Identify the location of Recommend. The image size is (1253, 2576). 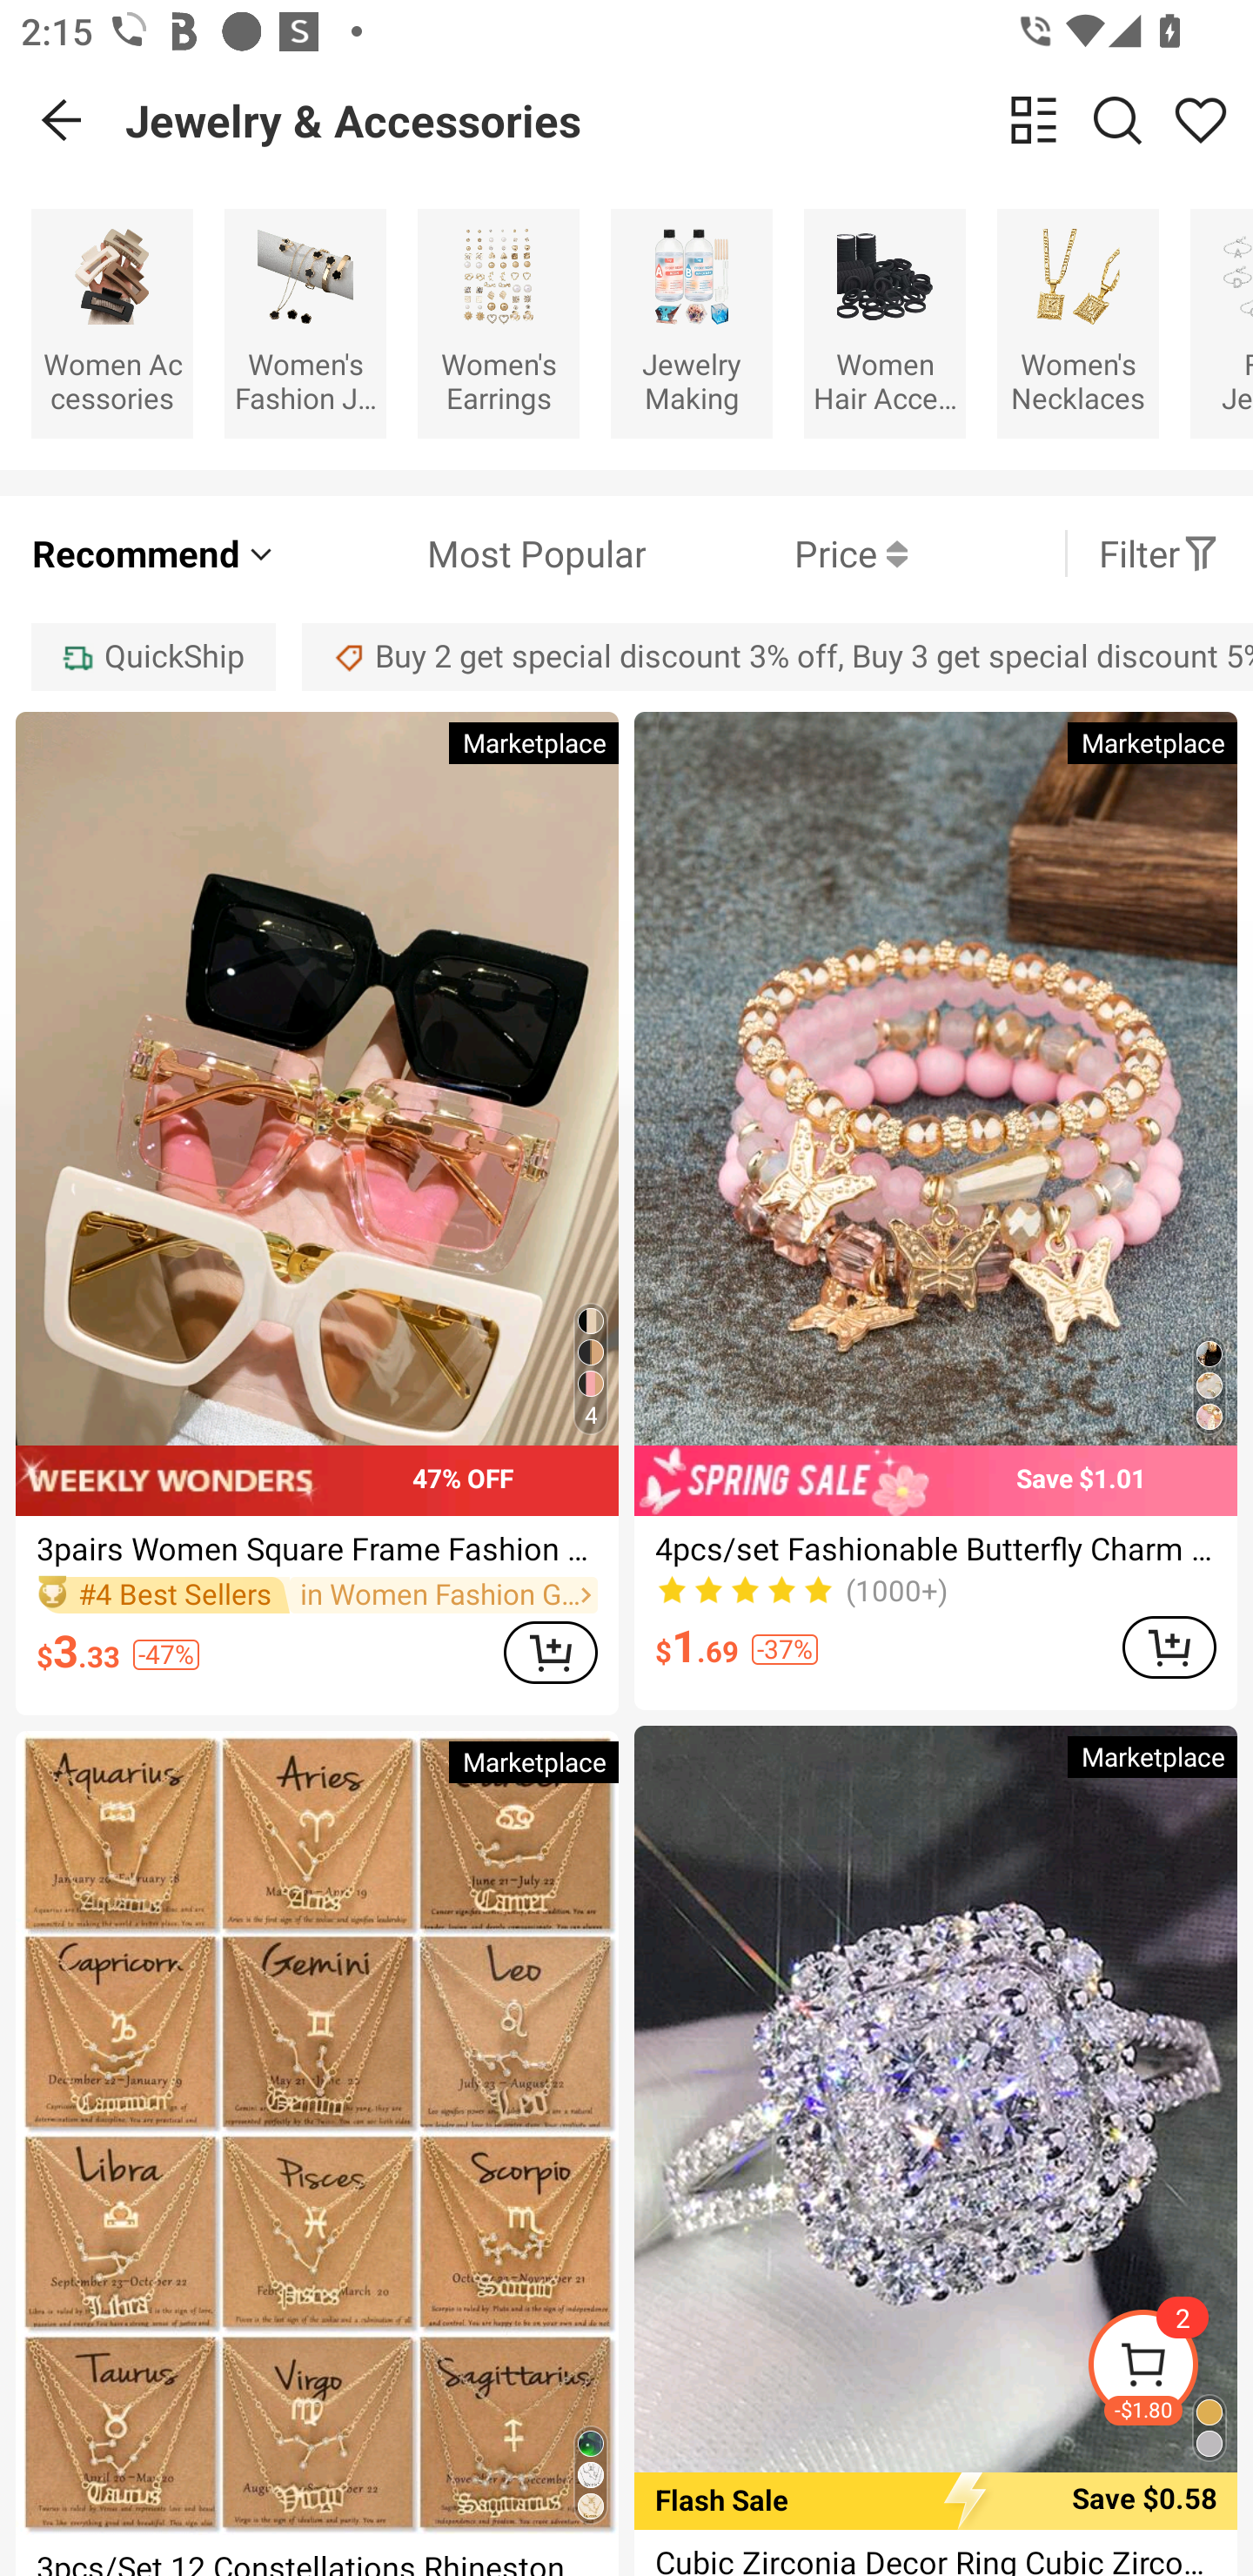
(155, 553).